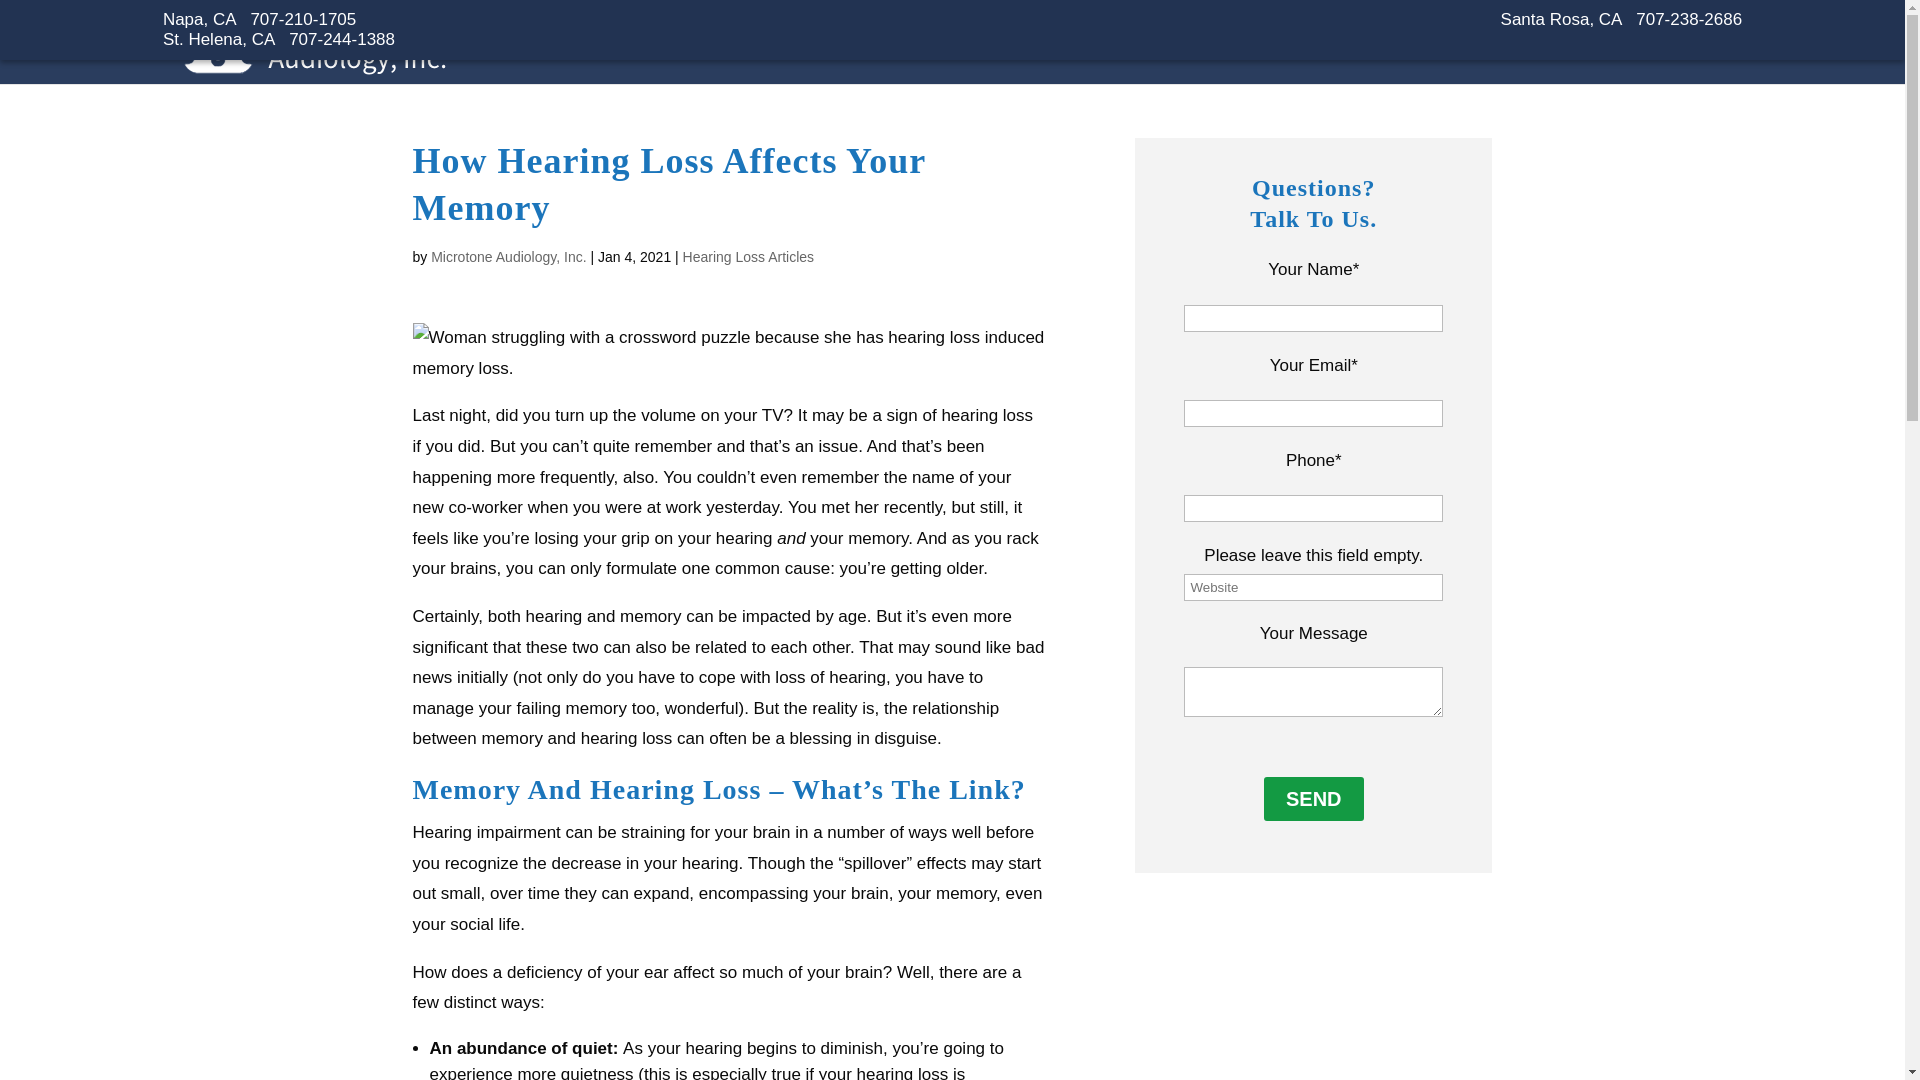 The image size is (1920, 1080). I want to click on Microtone Audiology, Inc., so click(312, 66).